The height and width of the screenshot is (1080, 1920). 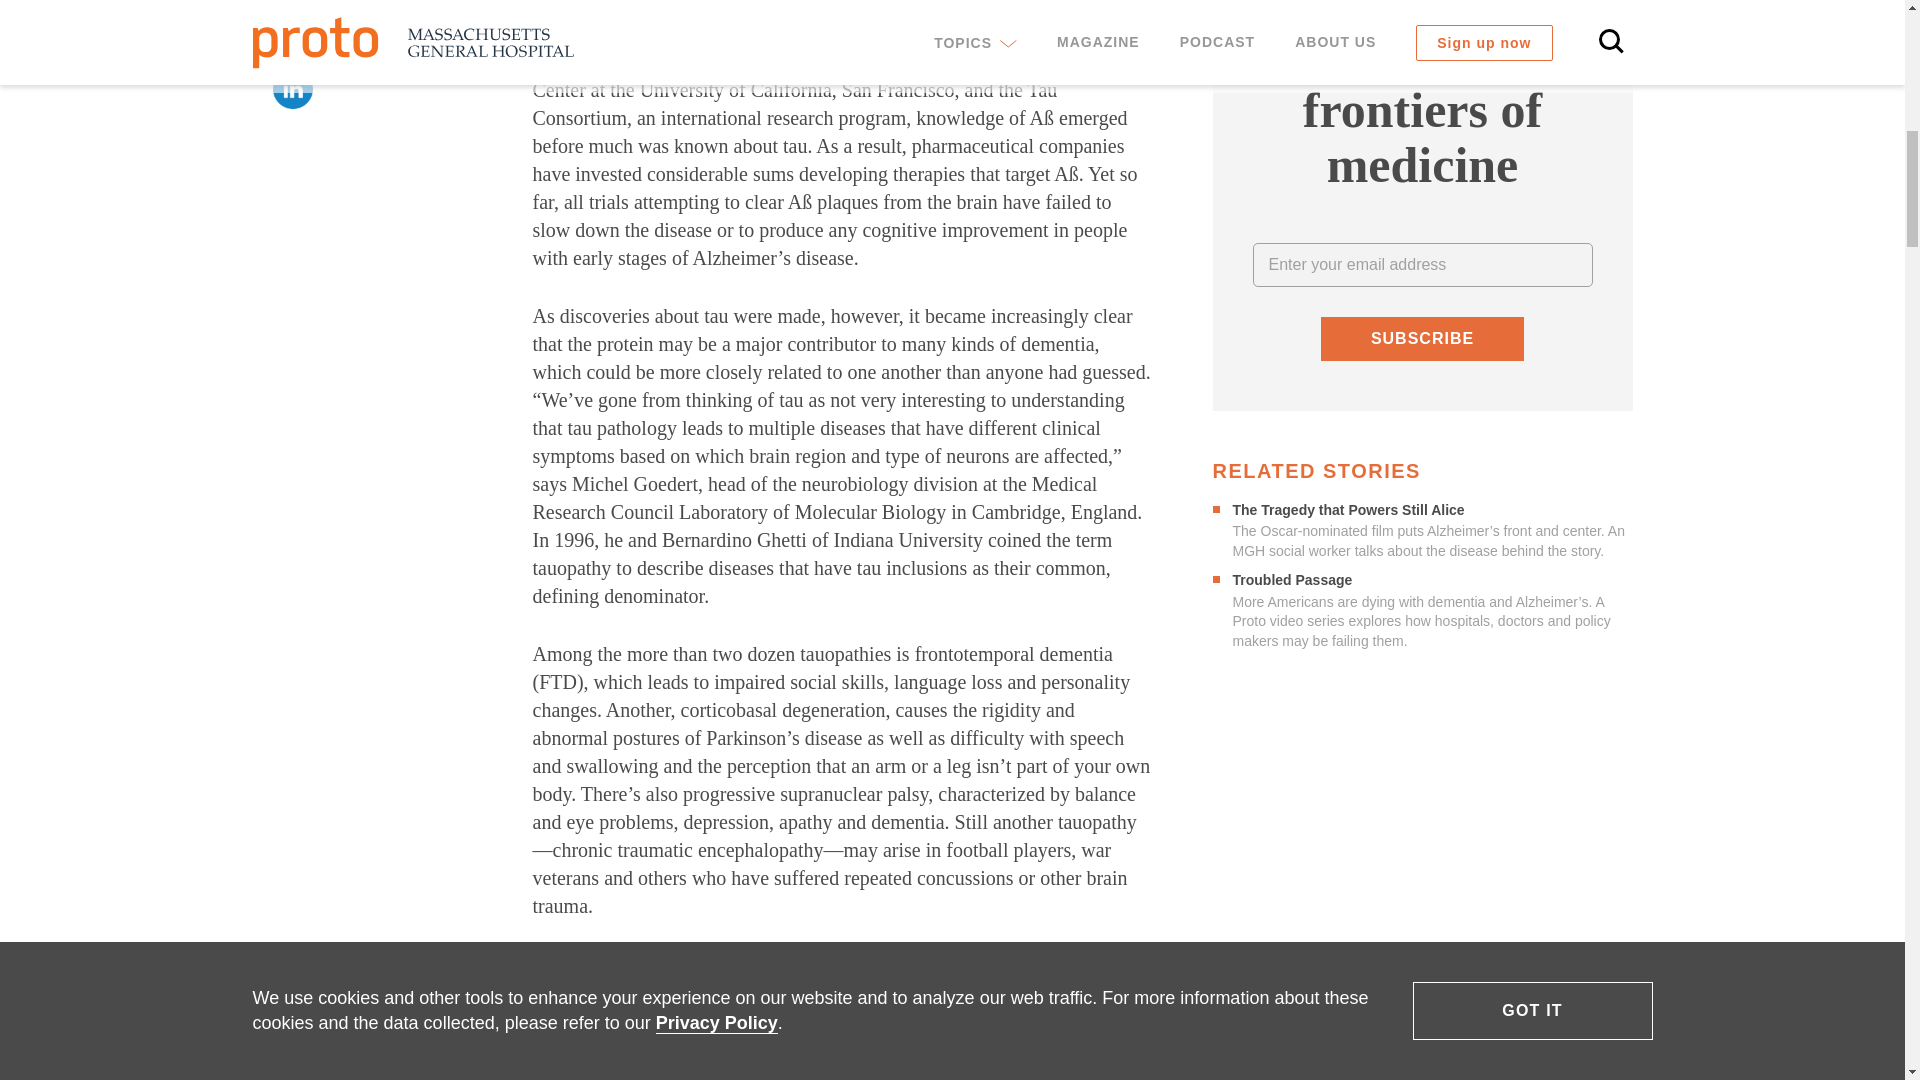 I want to click on Share on LinkedIn, so click(x=292, y=89).